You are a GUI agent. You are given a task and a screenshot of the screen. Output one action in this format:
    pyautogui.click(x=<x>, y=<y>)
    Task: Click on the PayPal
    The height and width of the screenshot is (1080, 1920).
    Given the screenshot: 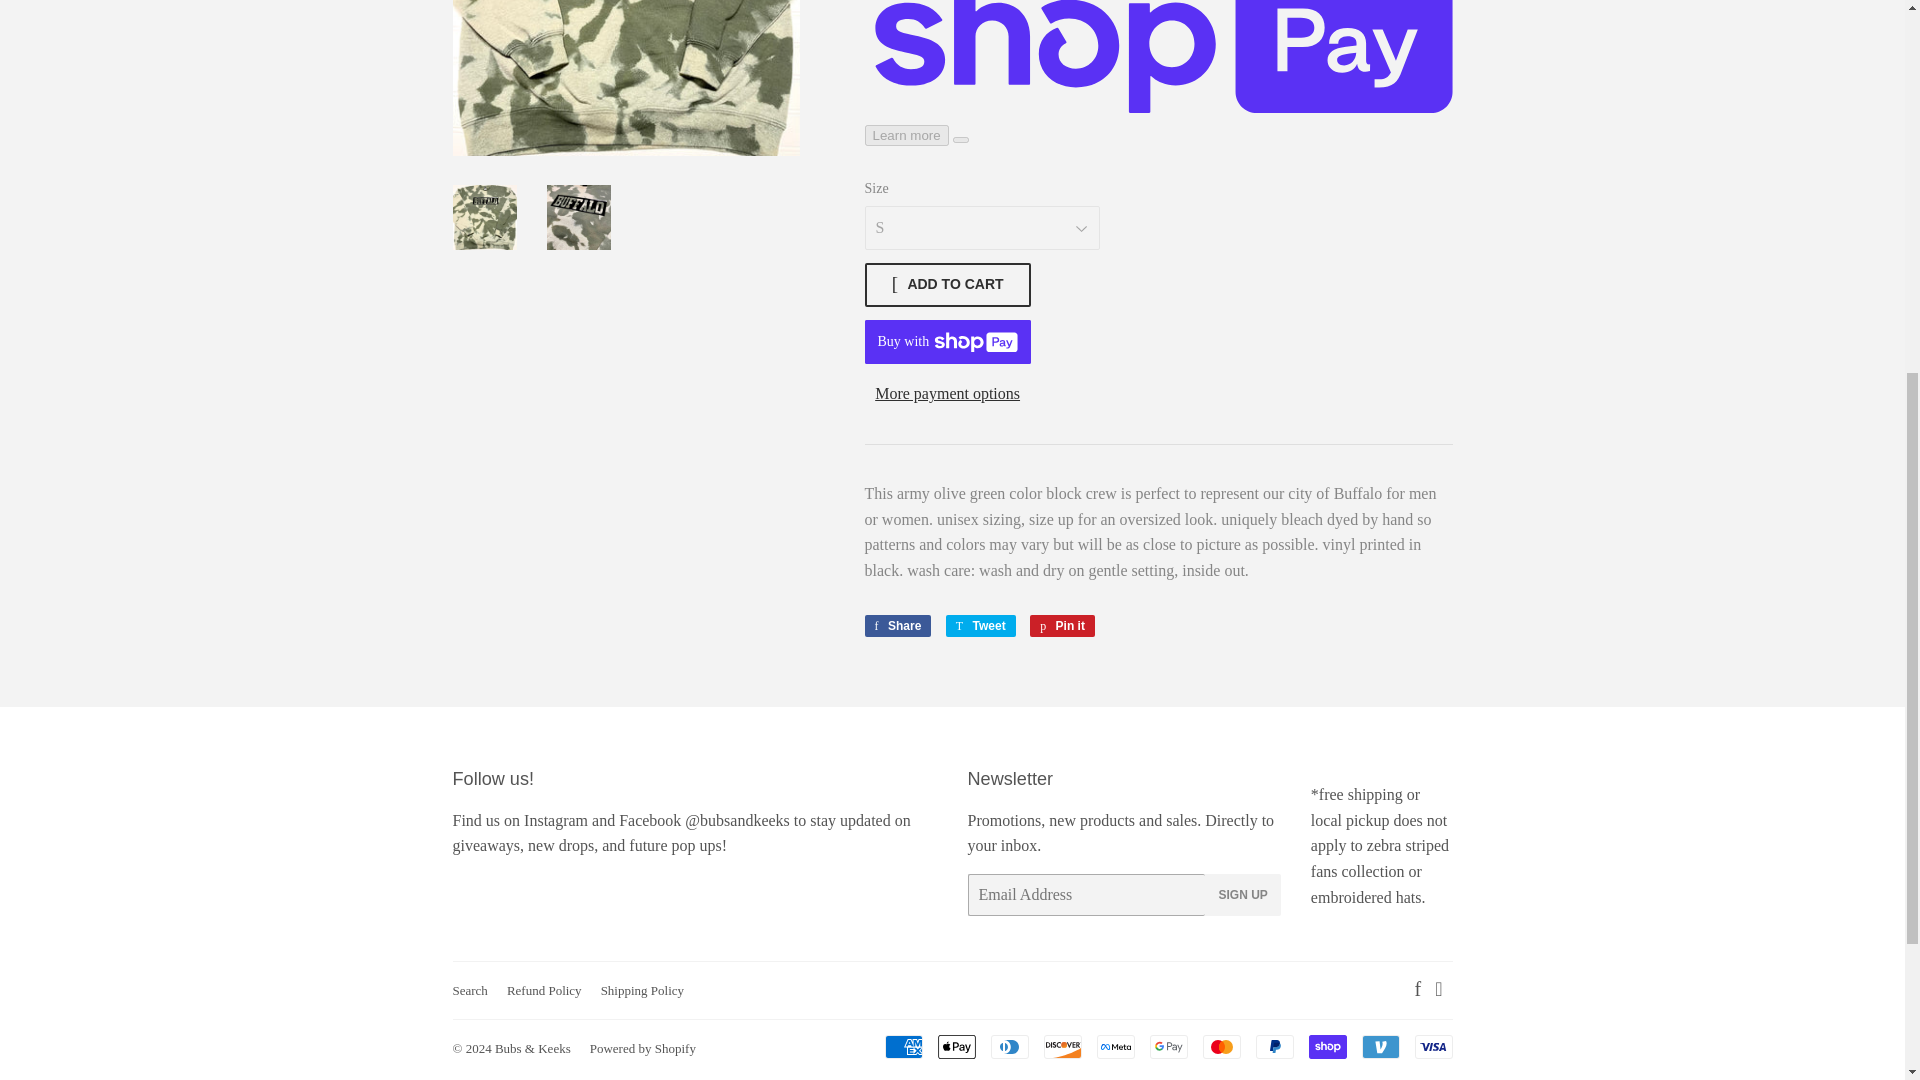 What is the action you would take?
    pyautogui.click(x=1274, y=1046)
    